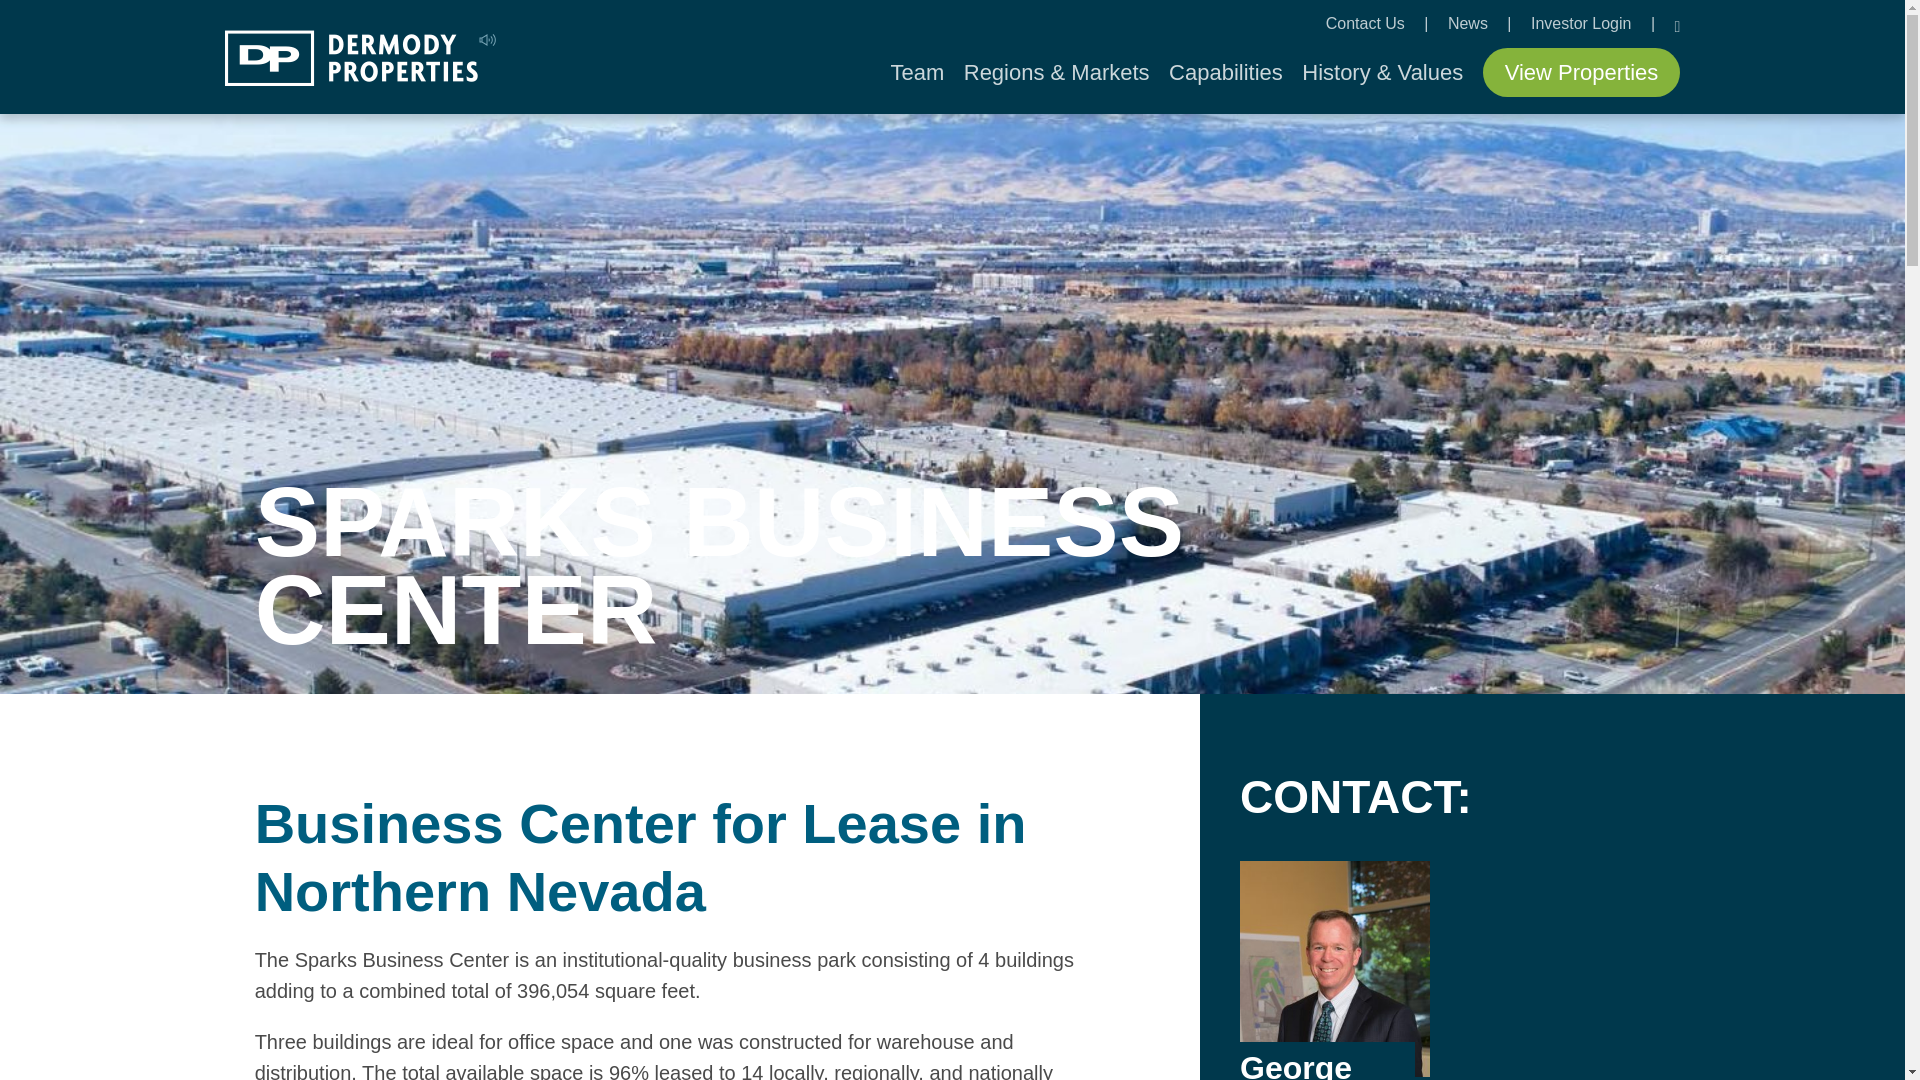 The image size is (1920, 1080). What do you see at coordinates (1226, 72) in the screenshot?
I see `Capabilities` at bounding box center [1226, 72].